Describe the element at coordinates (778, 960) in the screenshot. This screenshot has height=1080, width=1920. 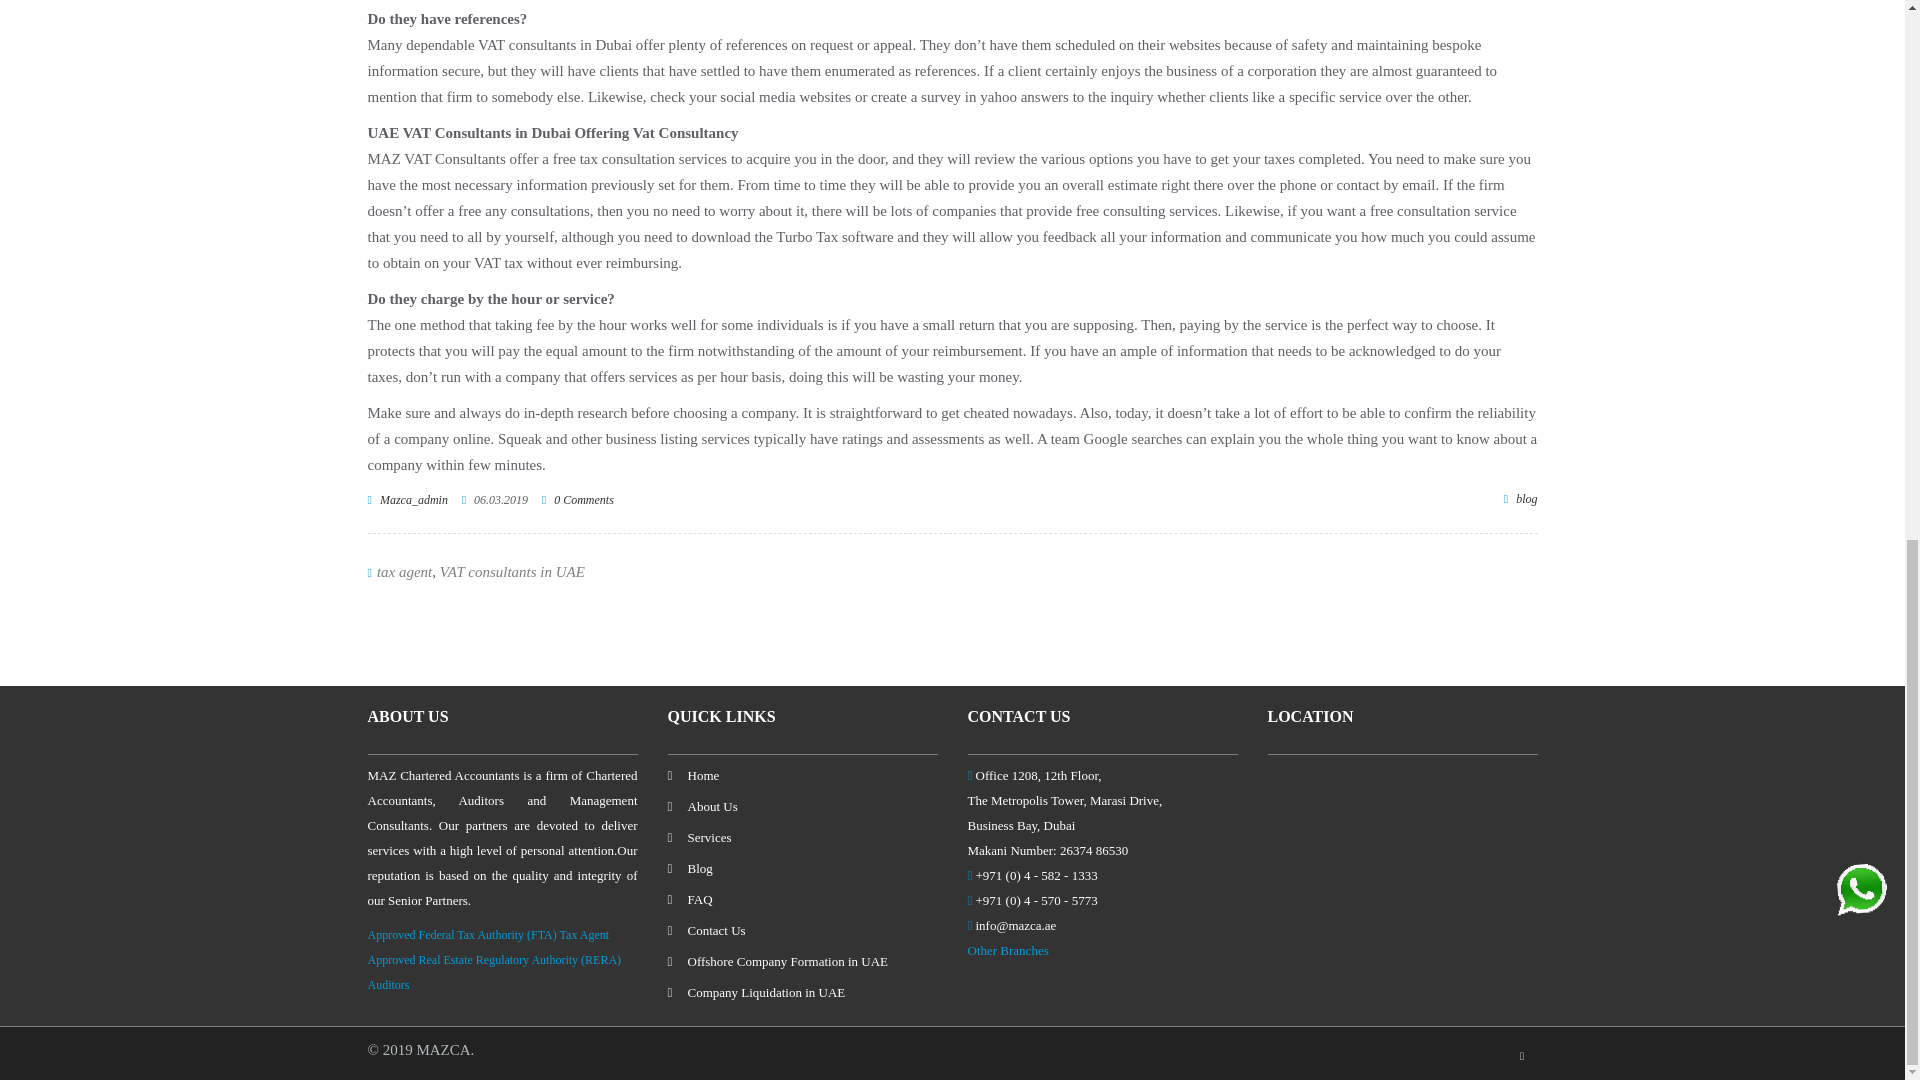
I see `Offshore Company Formation in UAE` at that location.